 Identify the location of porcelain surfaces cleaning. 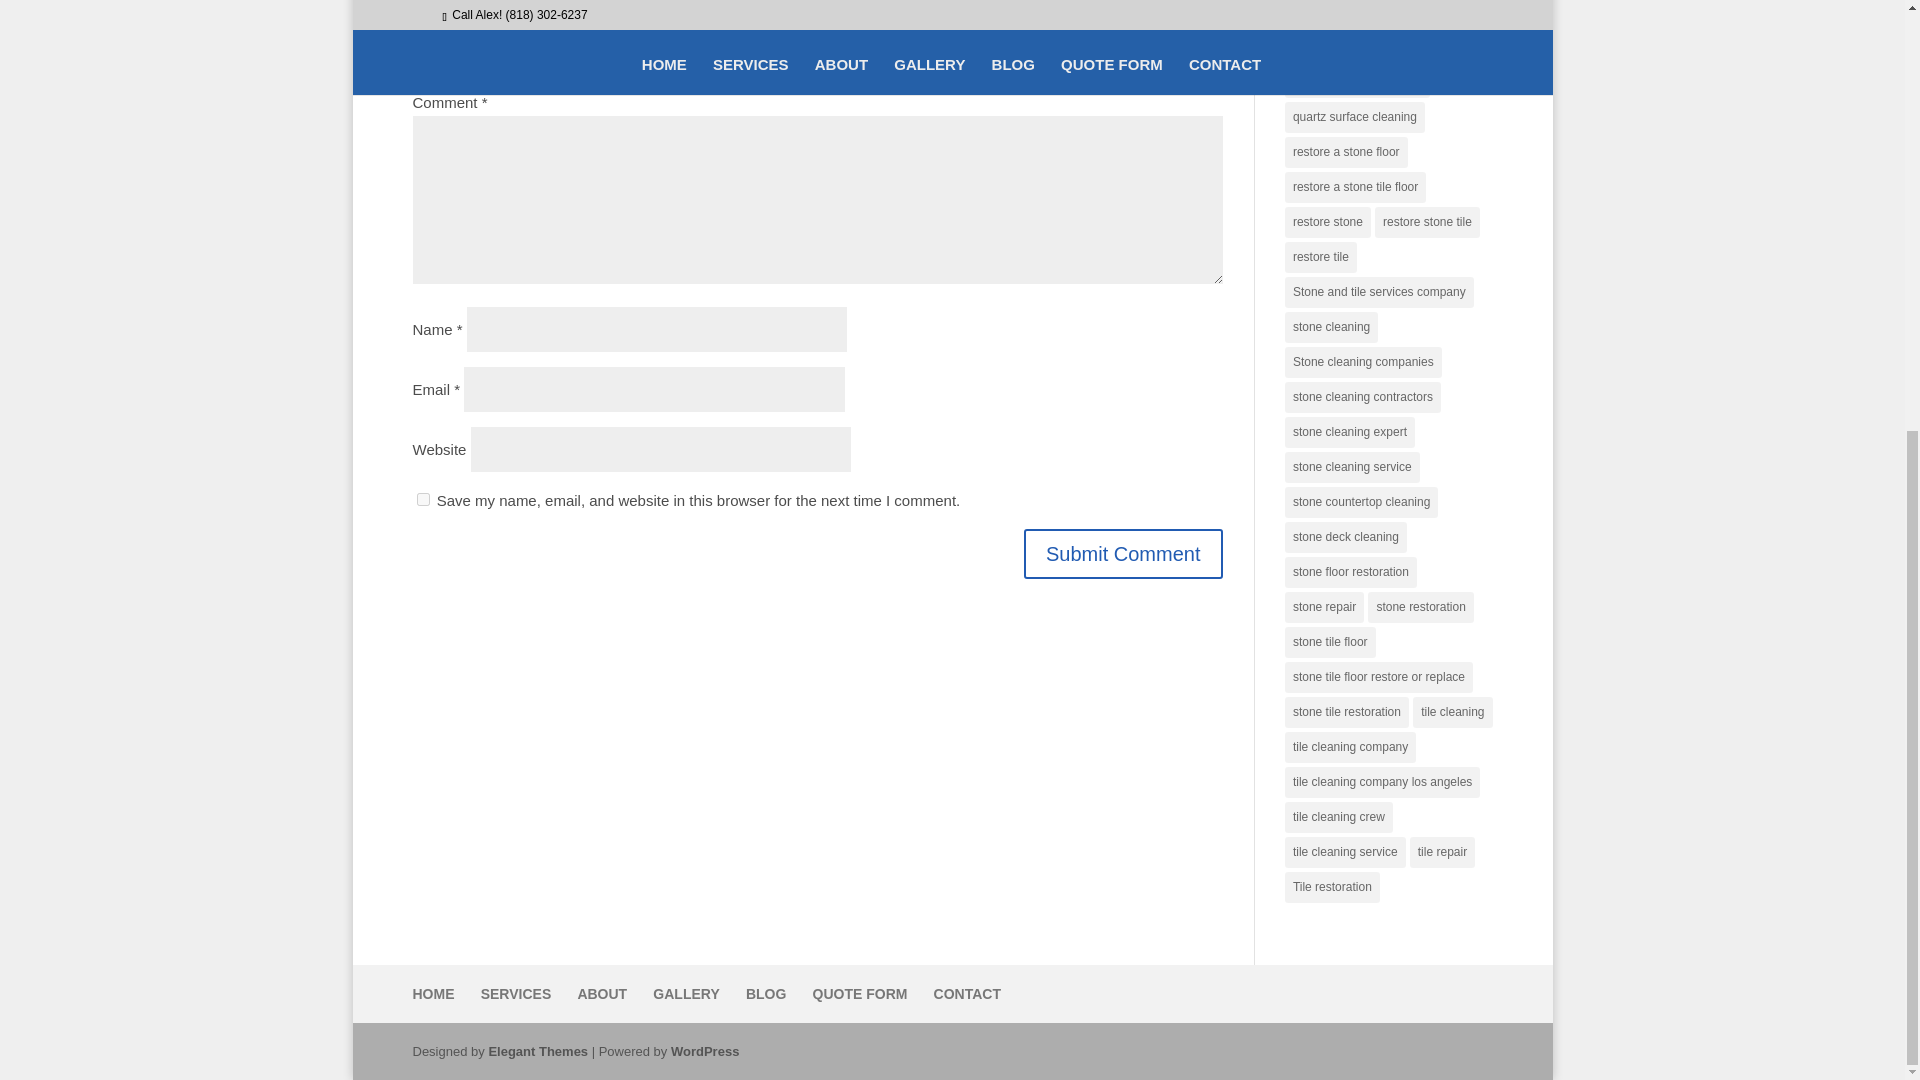
(1364, 14).